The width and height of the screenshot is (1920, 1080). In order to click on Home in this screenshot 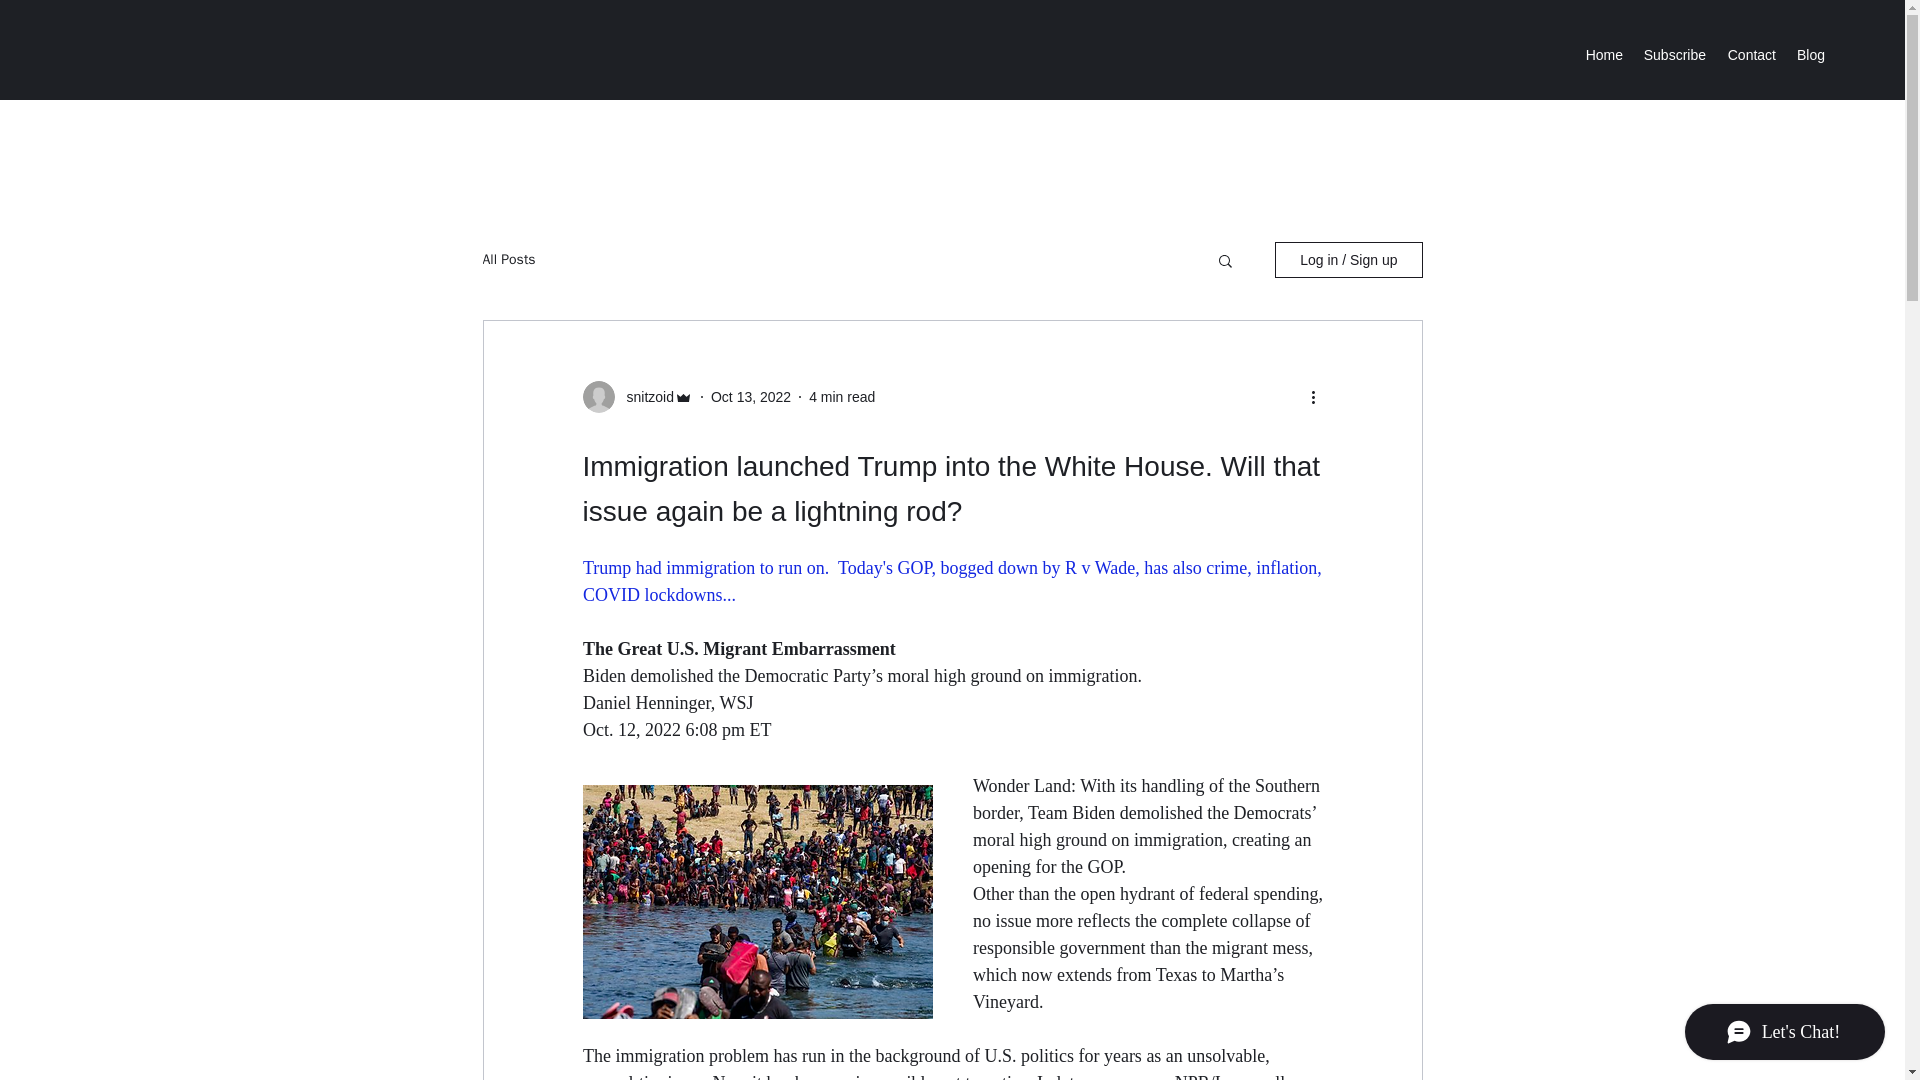, I will do `click(1604, 54)`.